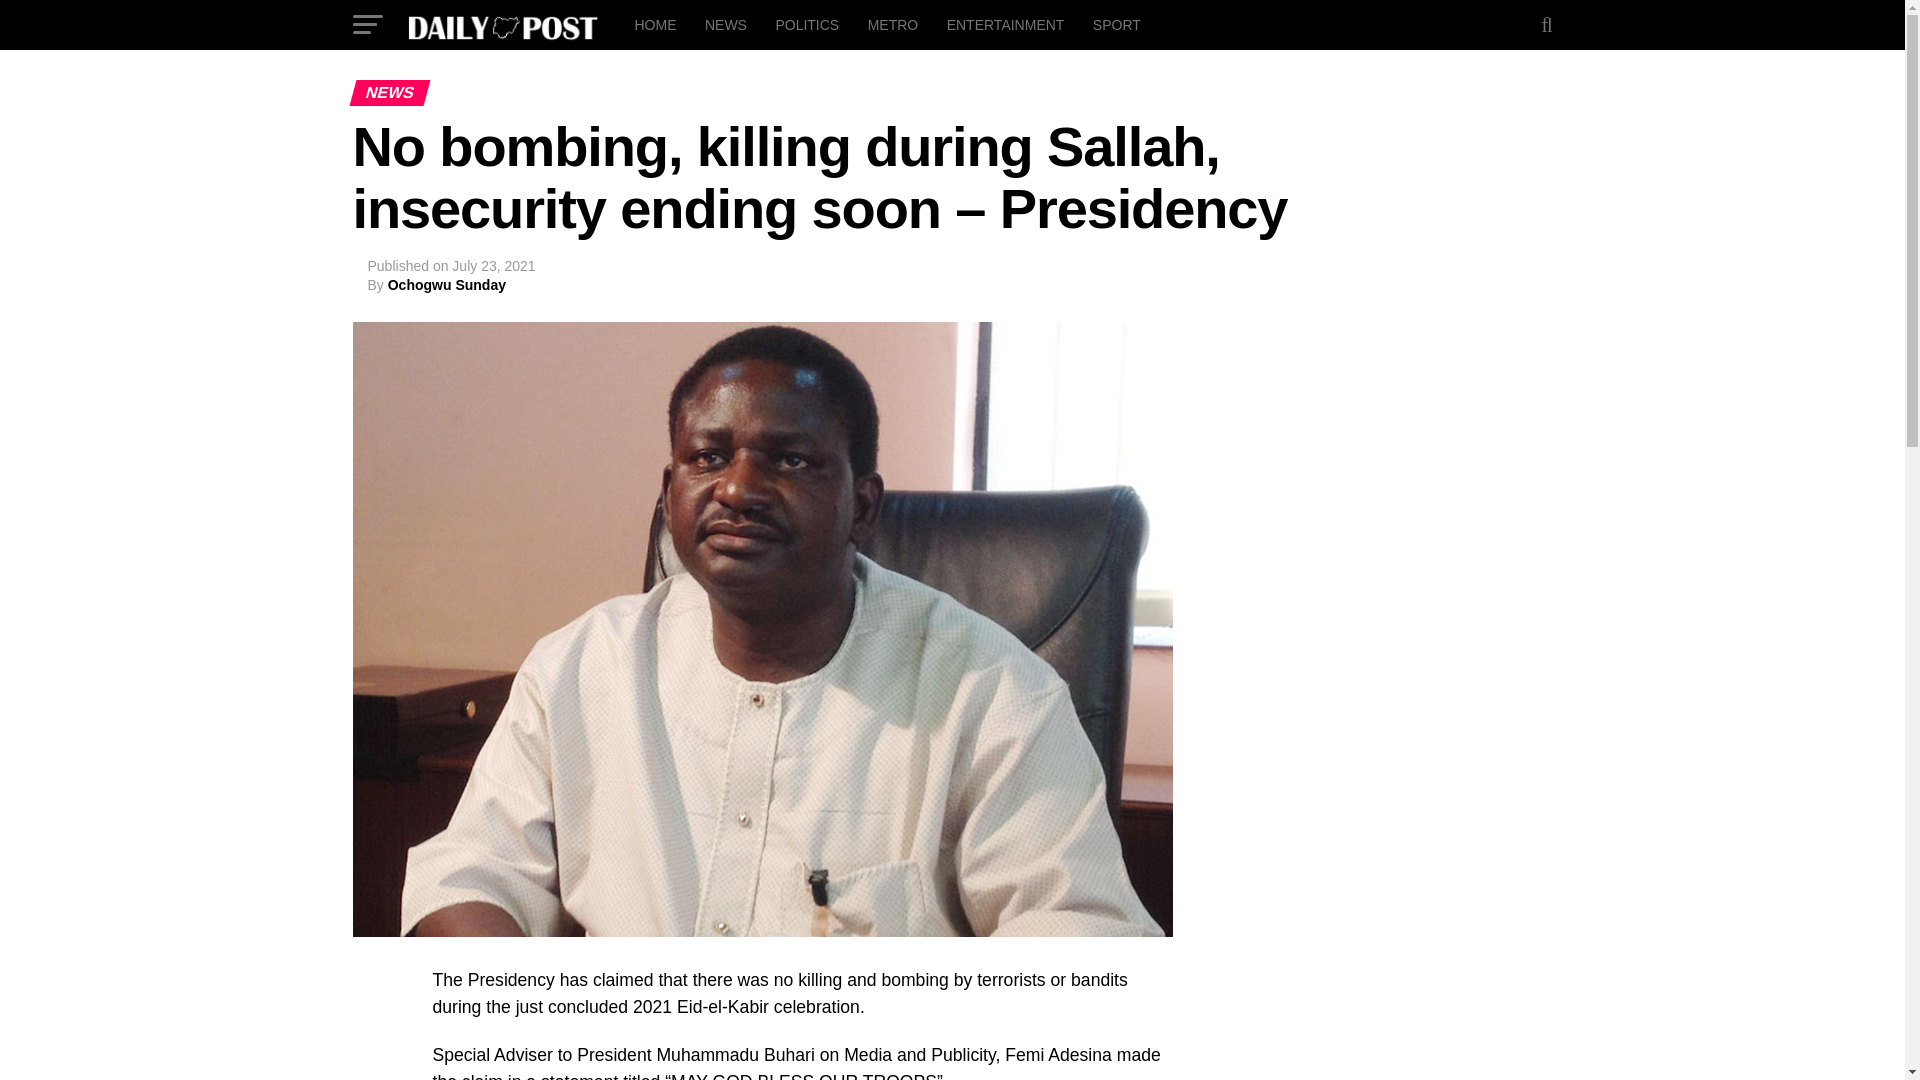  Describe the element at coordinates (446, 284) in the screenshot. I see `Posts by Ochogwu Sunday` at that location.